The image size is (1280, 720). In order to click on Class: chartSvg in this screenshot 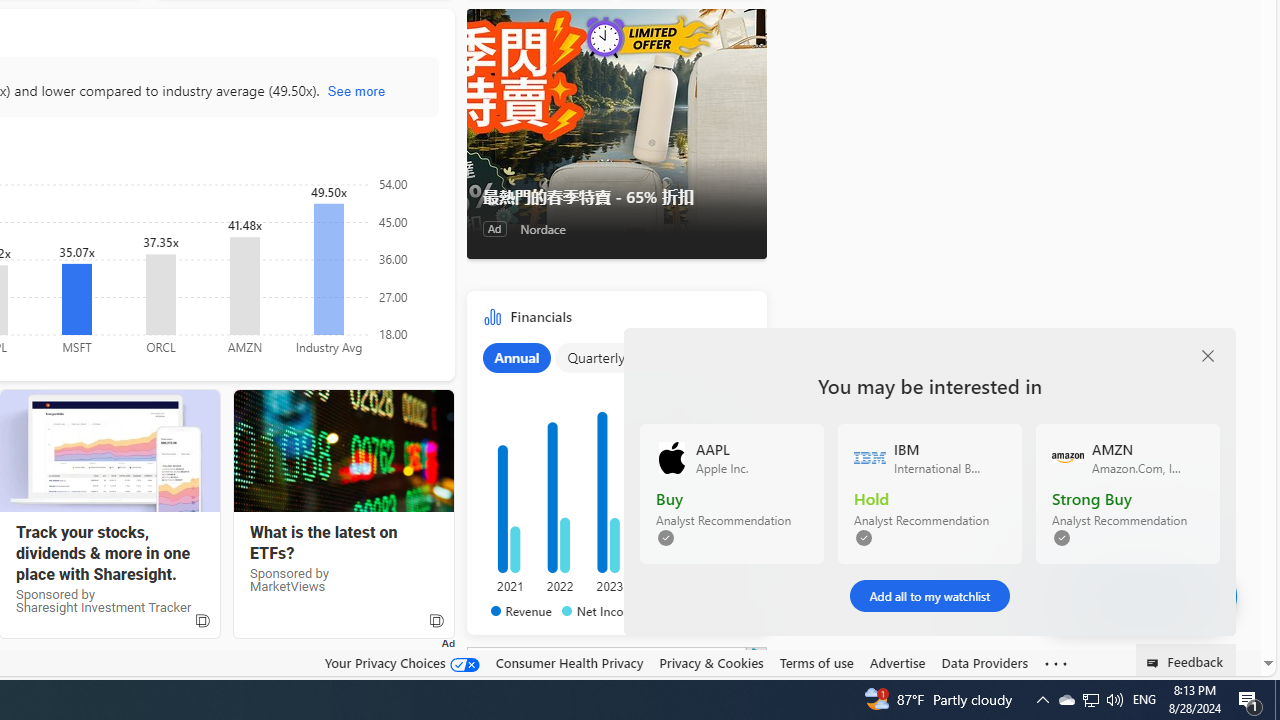, I will do `click(612, 478)`.